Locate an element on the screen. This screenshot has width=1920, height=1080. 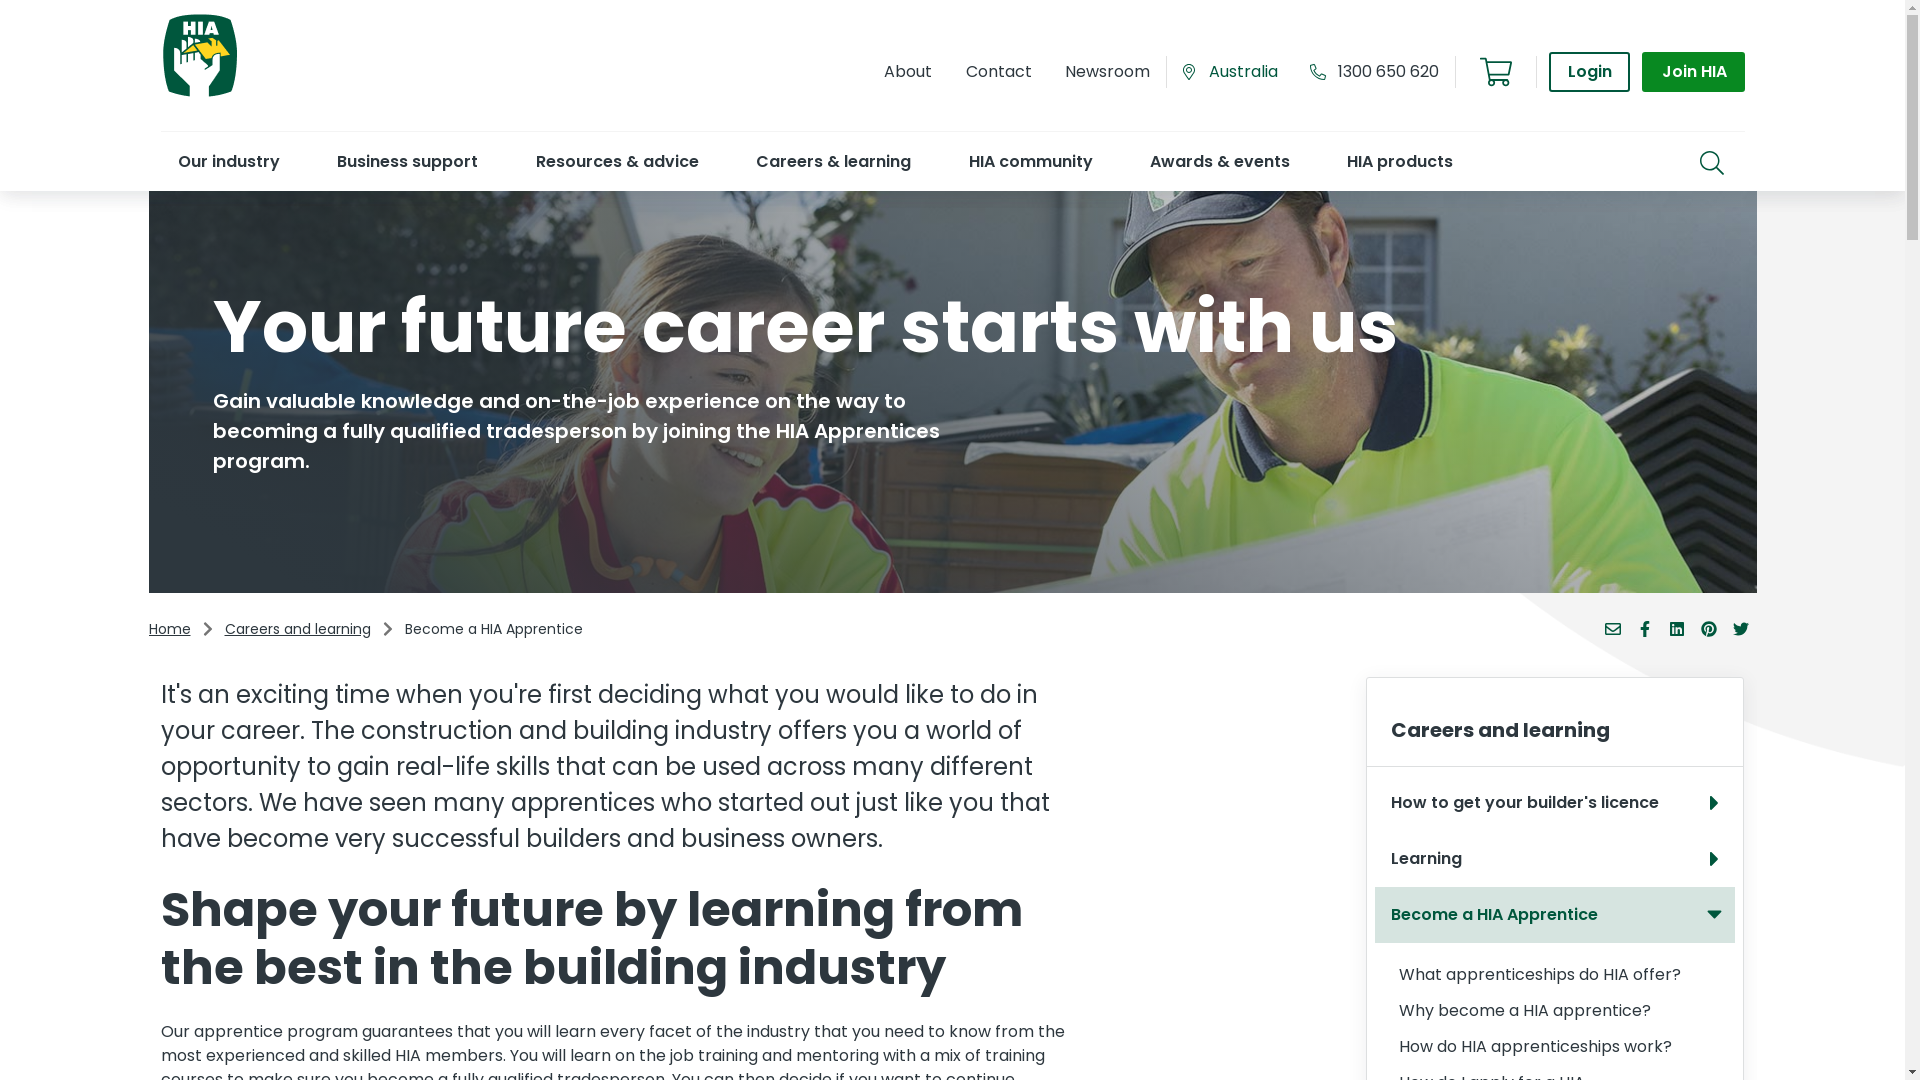
What apprenticeships do HIA offer? is located at coordinates (1555, 975).